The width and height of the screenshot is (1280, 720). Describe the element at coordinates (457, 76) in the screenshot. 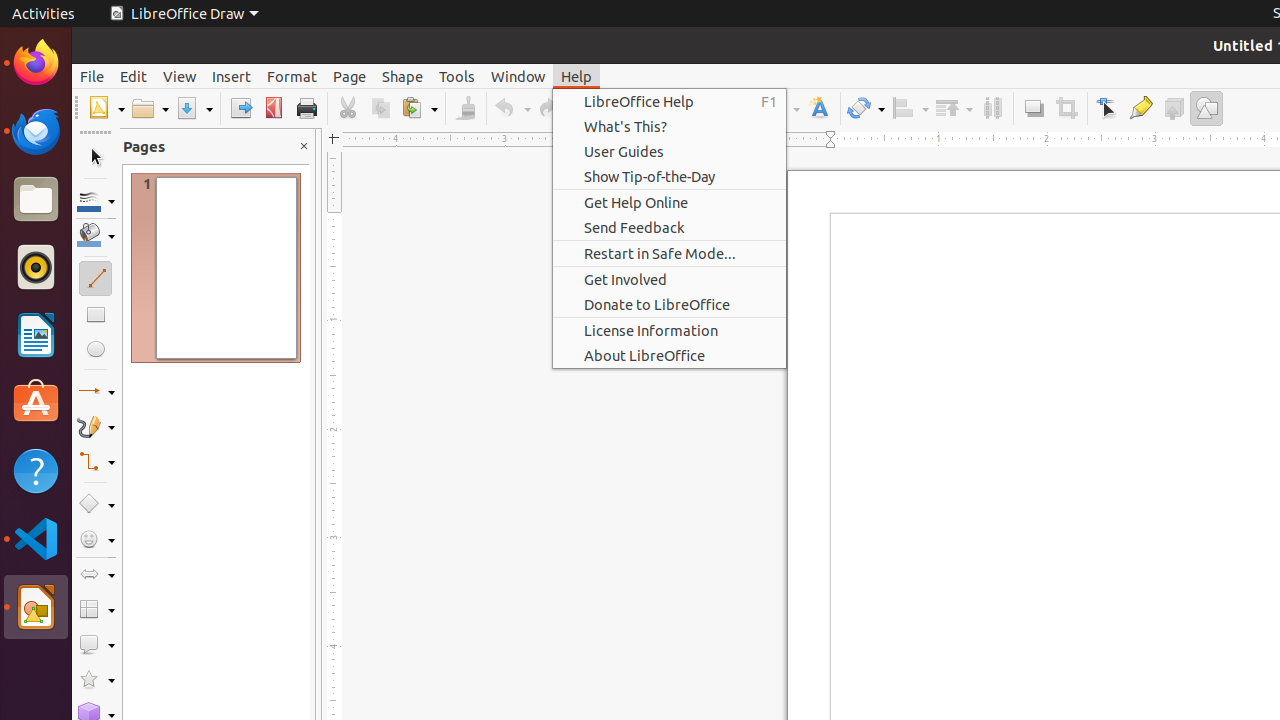

I see `Tools` at that location.